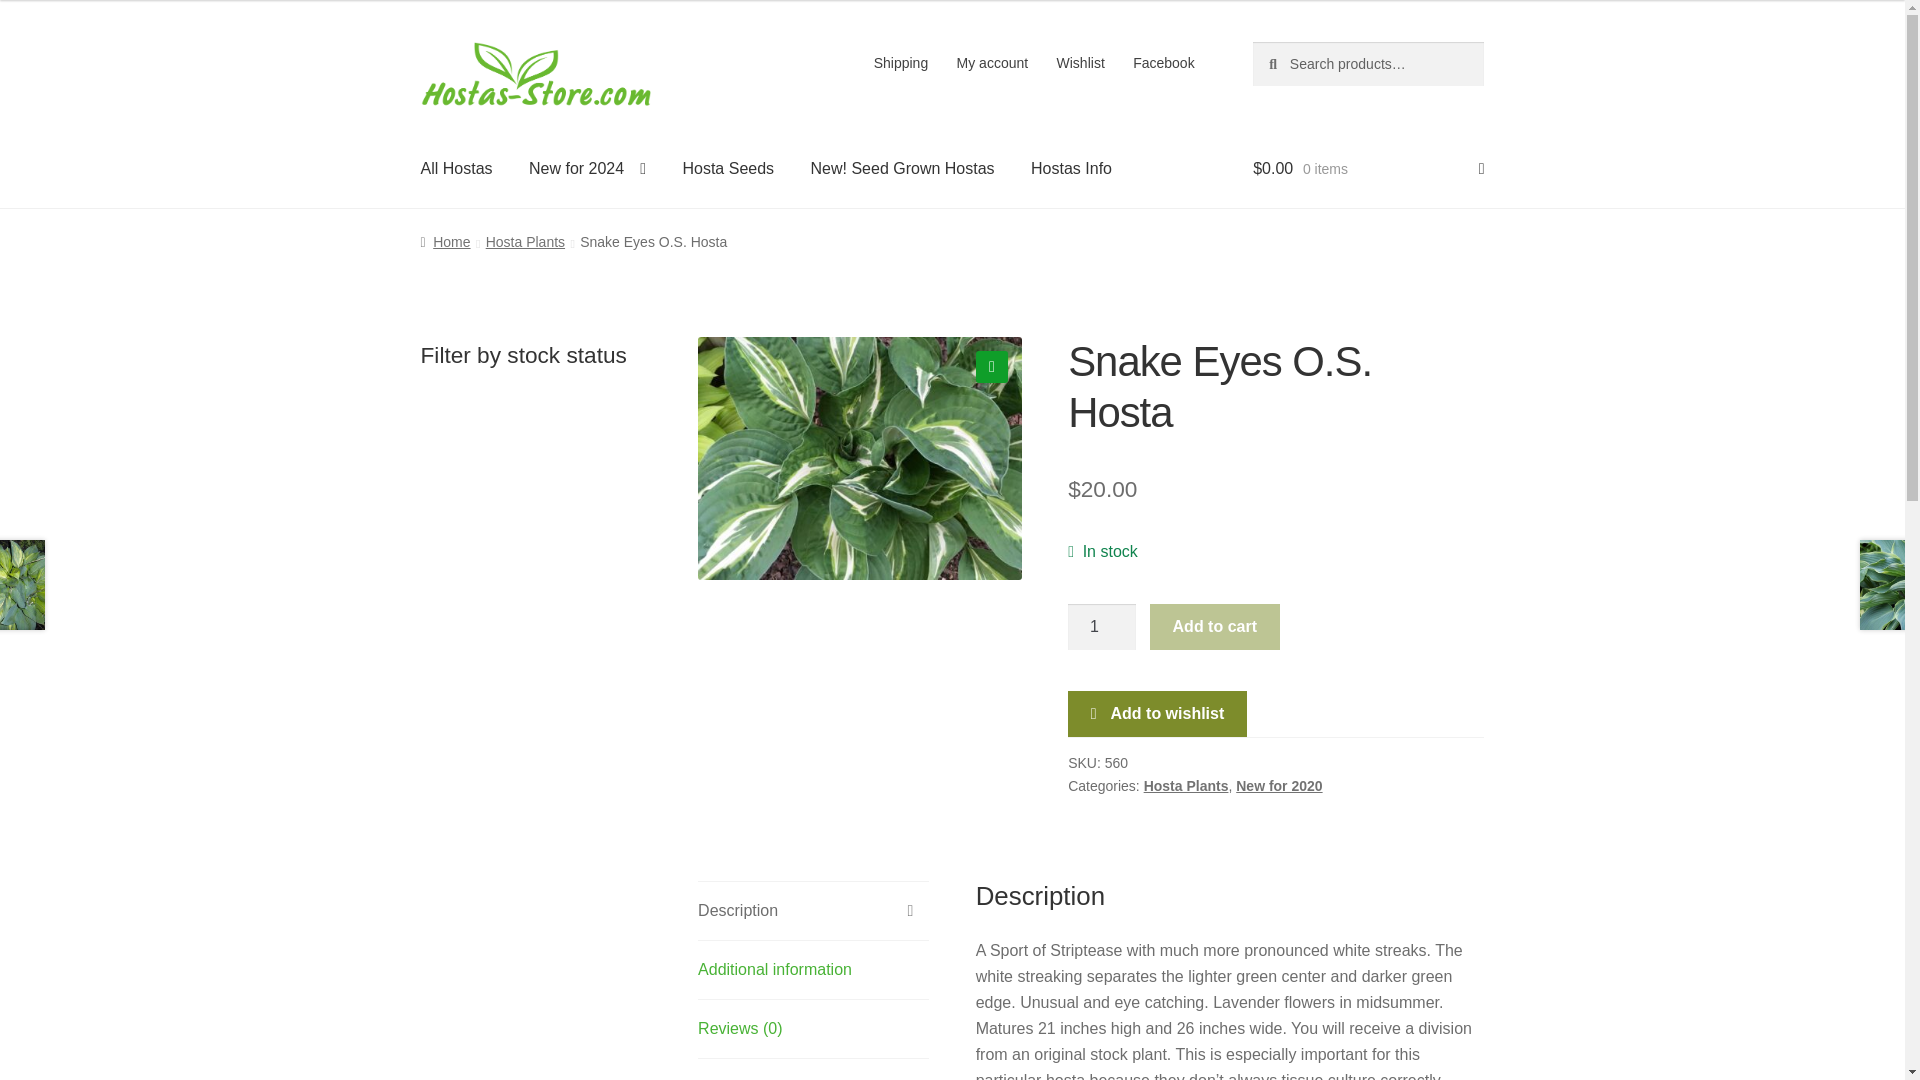 Image resolution: width=1920 pixels, height=1080 pixels. Describe the element at coordinates (860, 458) in the screenshot. I see `images` at that location.